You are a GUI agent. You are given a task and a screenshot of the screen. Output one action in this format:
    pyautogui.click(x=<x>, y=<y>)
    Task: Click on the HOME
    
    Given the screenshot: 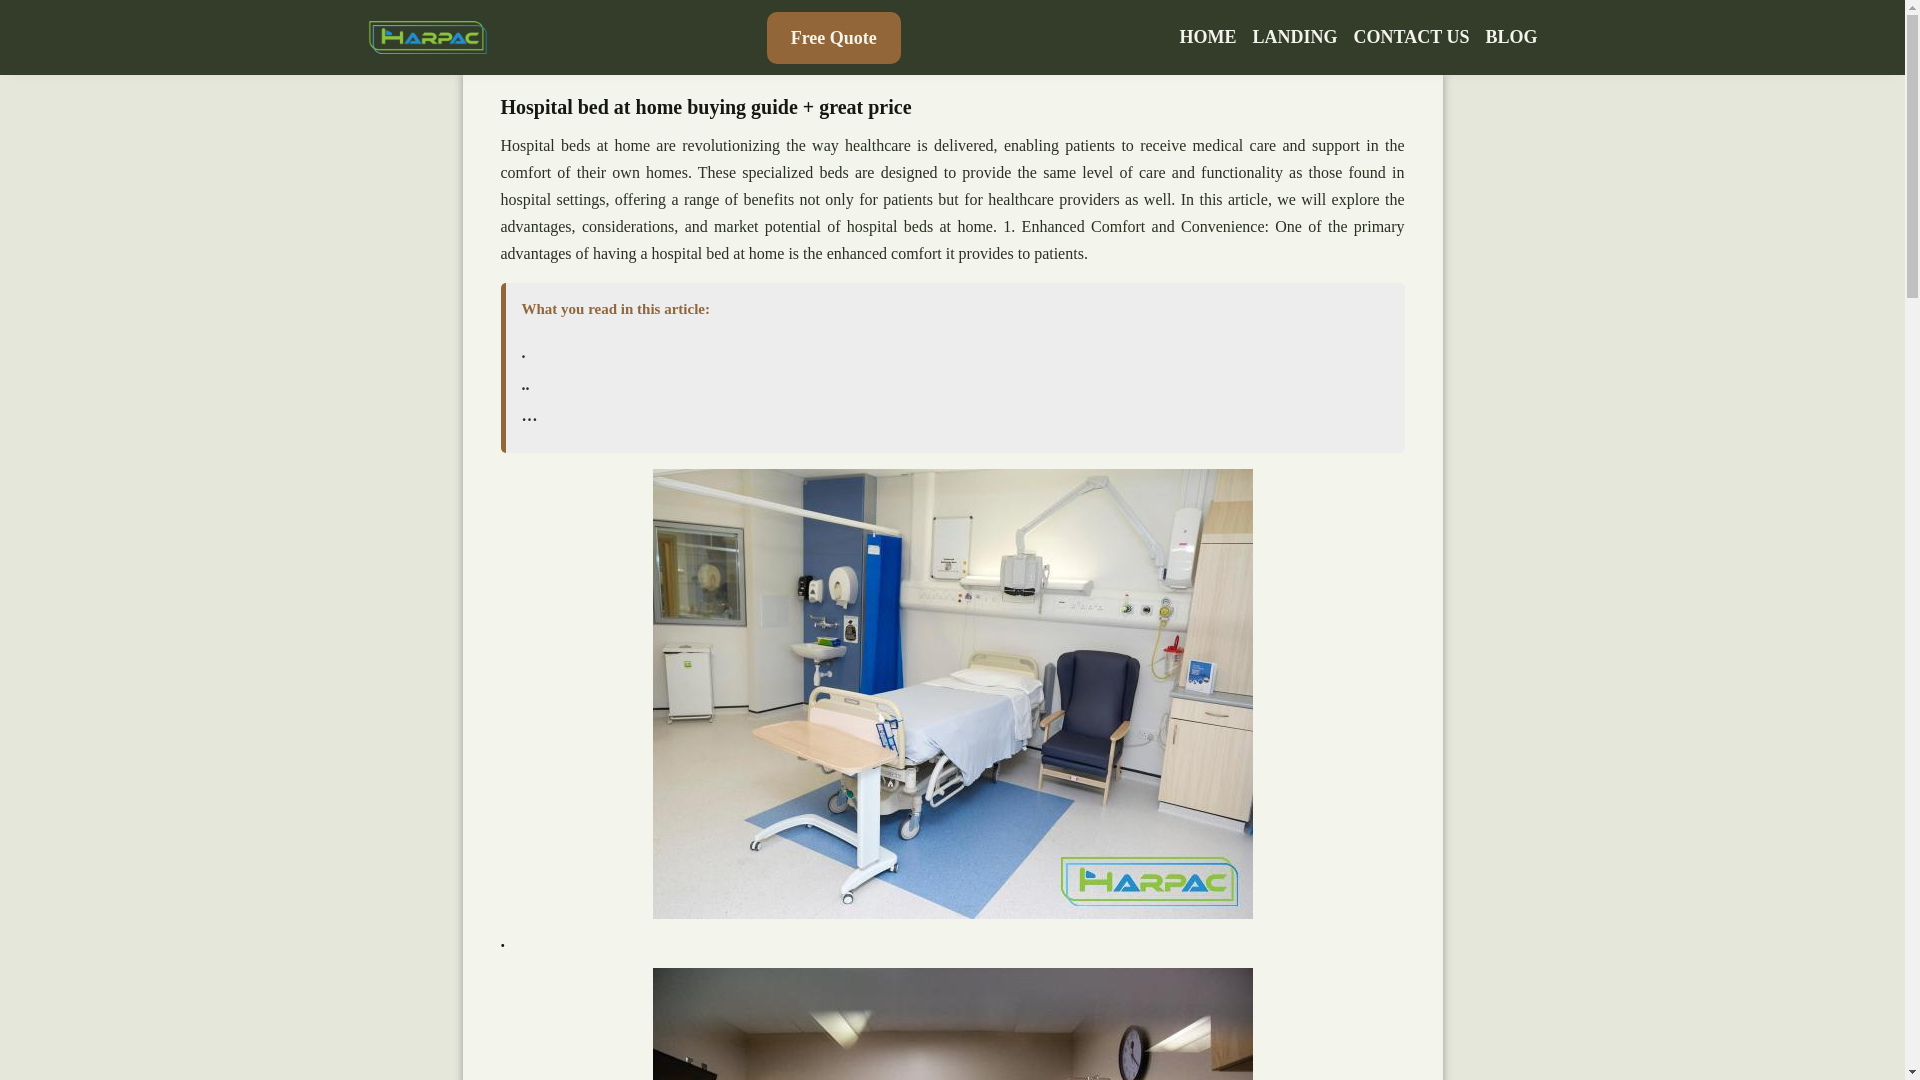 What is the action you would take?
    pyautogui.click(x=1208, y=37)
    